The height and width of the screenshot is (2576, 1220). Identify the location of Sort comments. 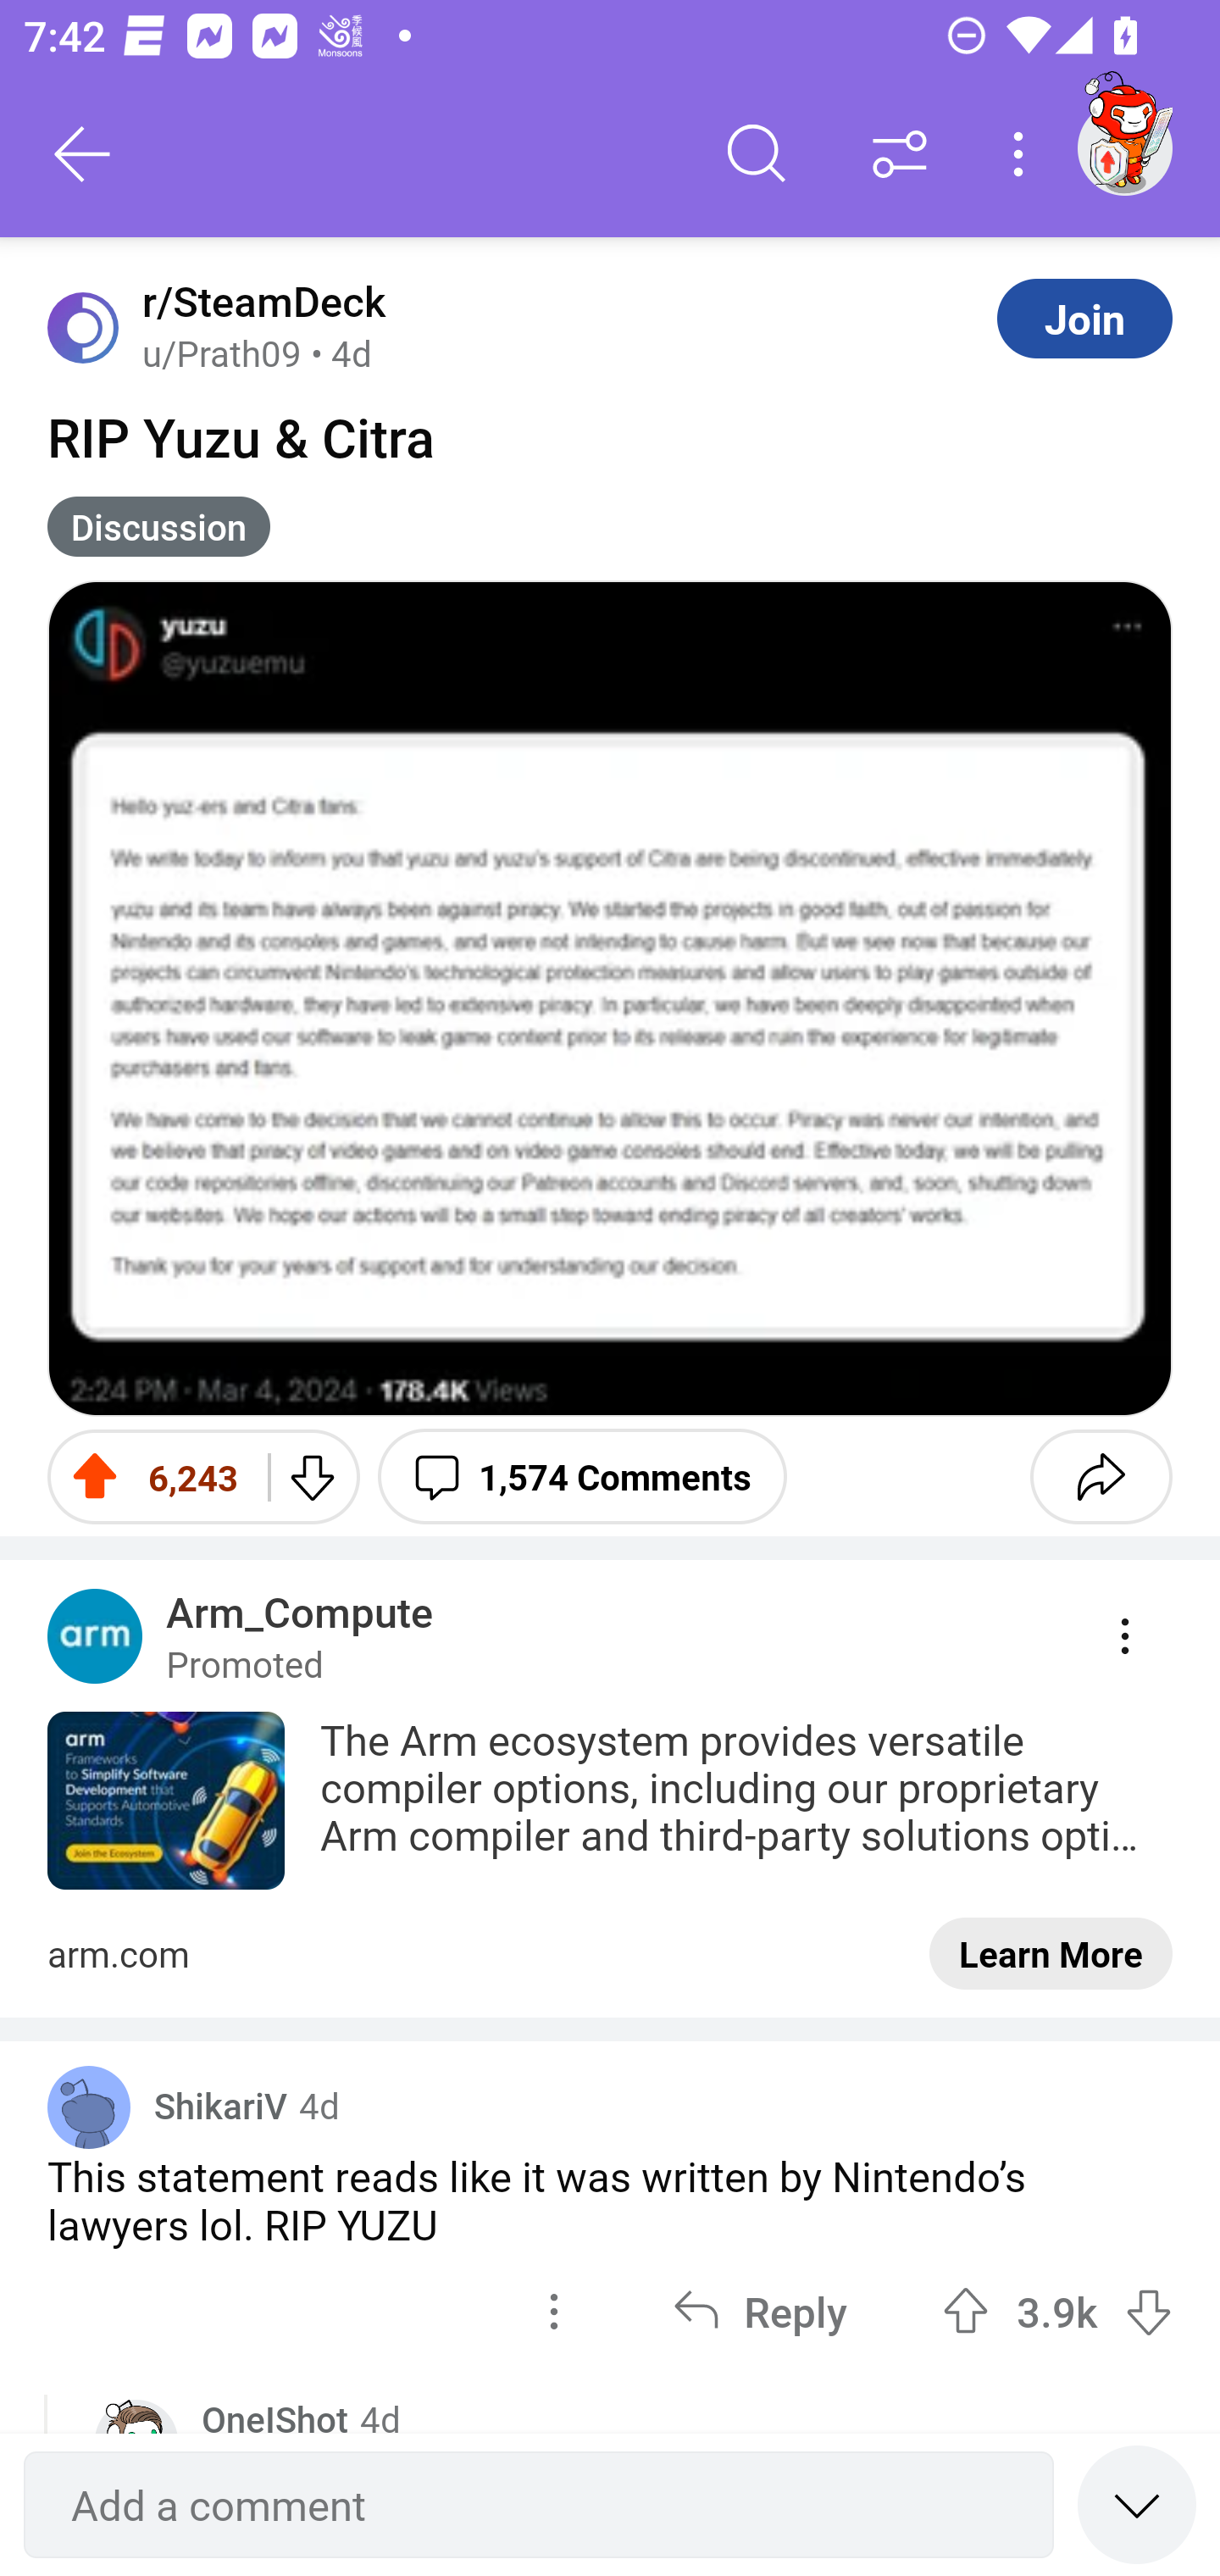
(900, 154).